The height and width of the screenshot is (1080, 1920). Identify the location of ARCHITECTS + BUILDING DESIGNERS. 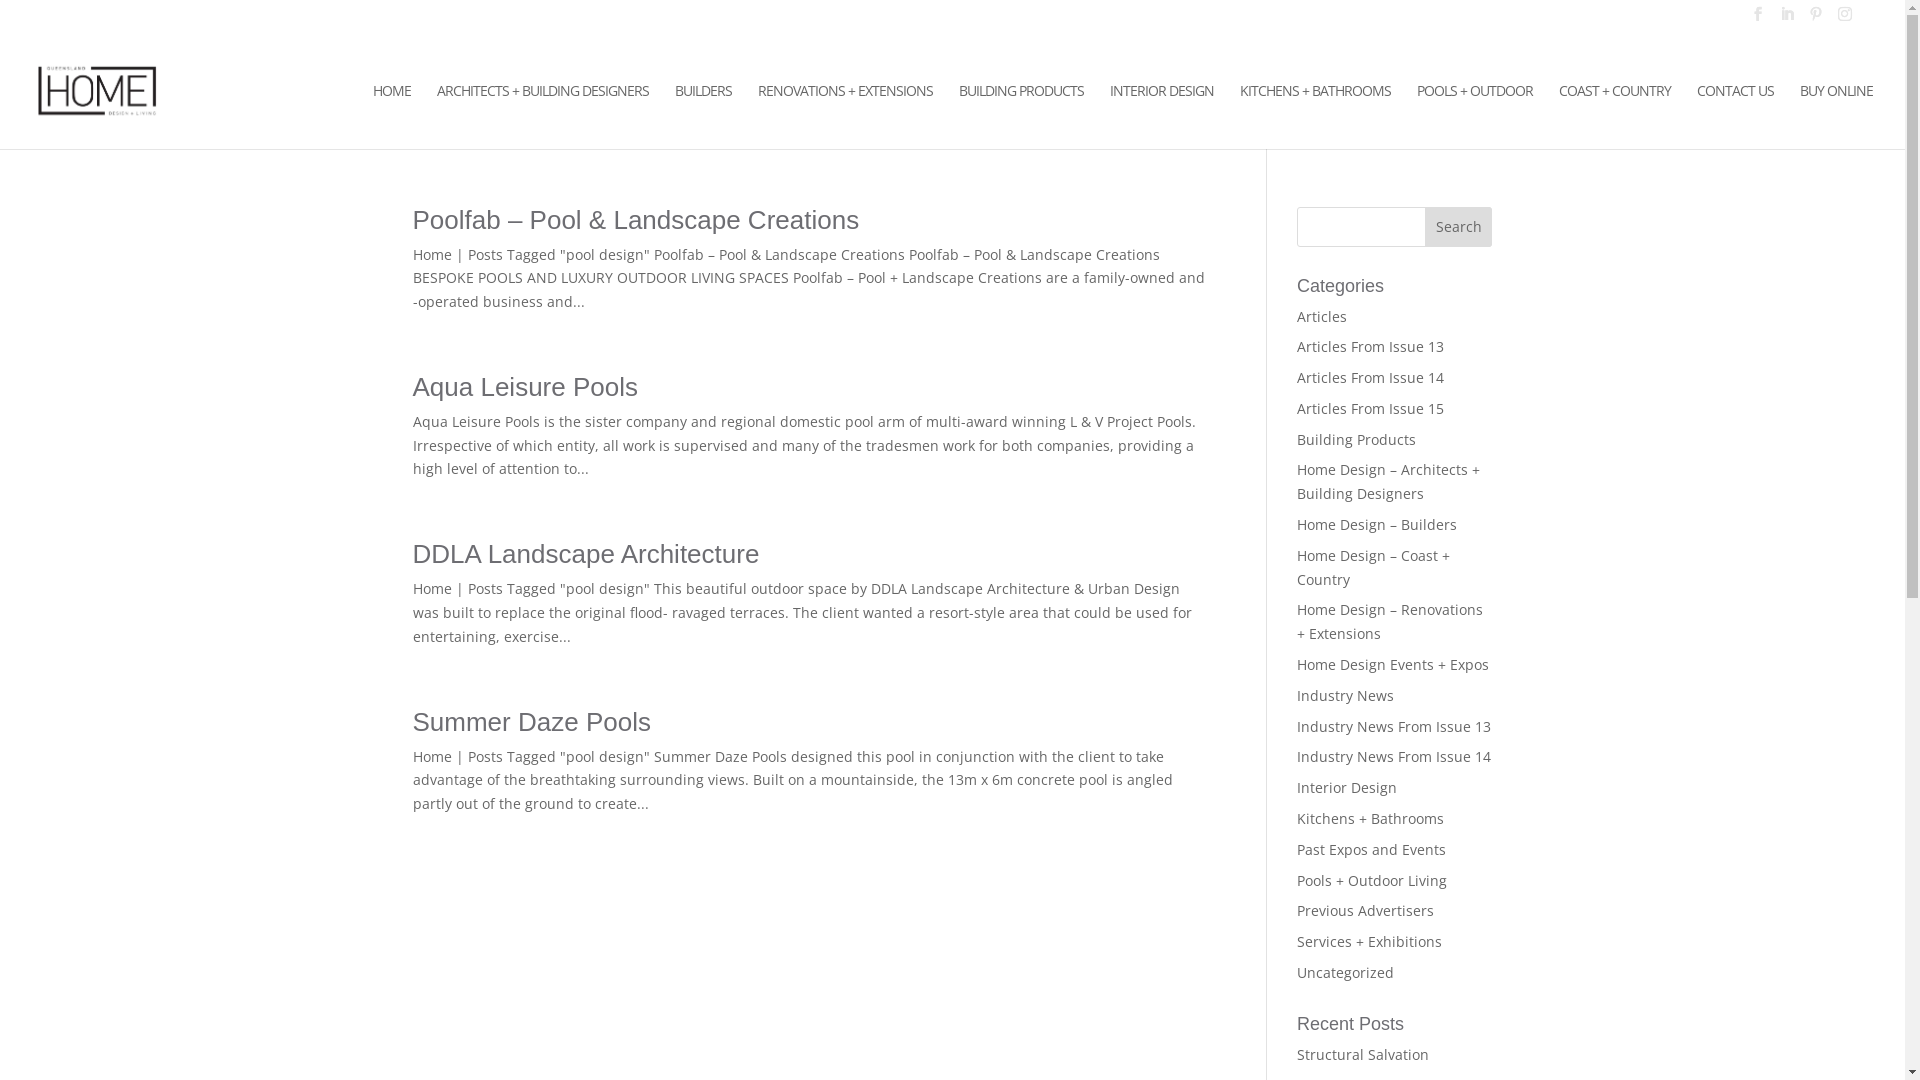
(543, 116).